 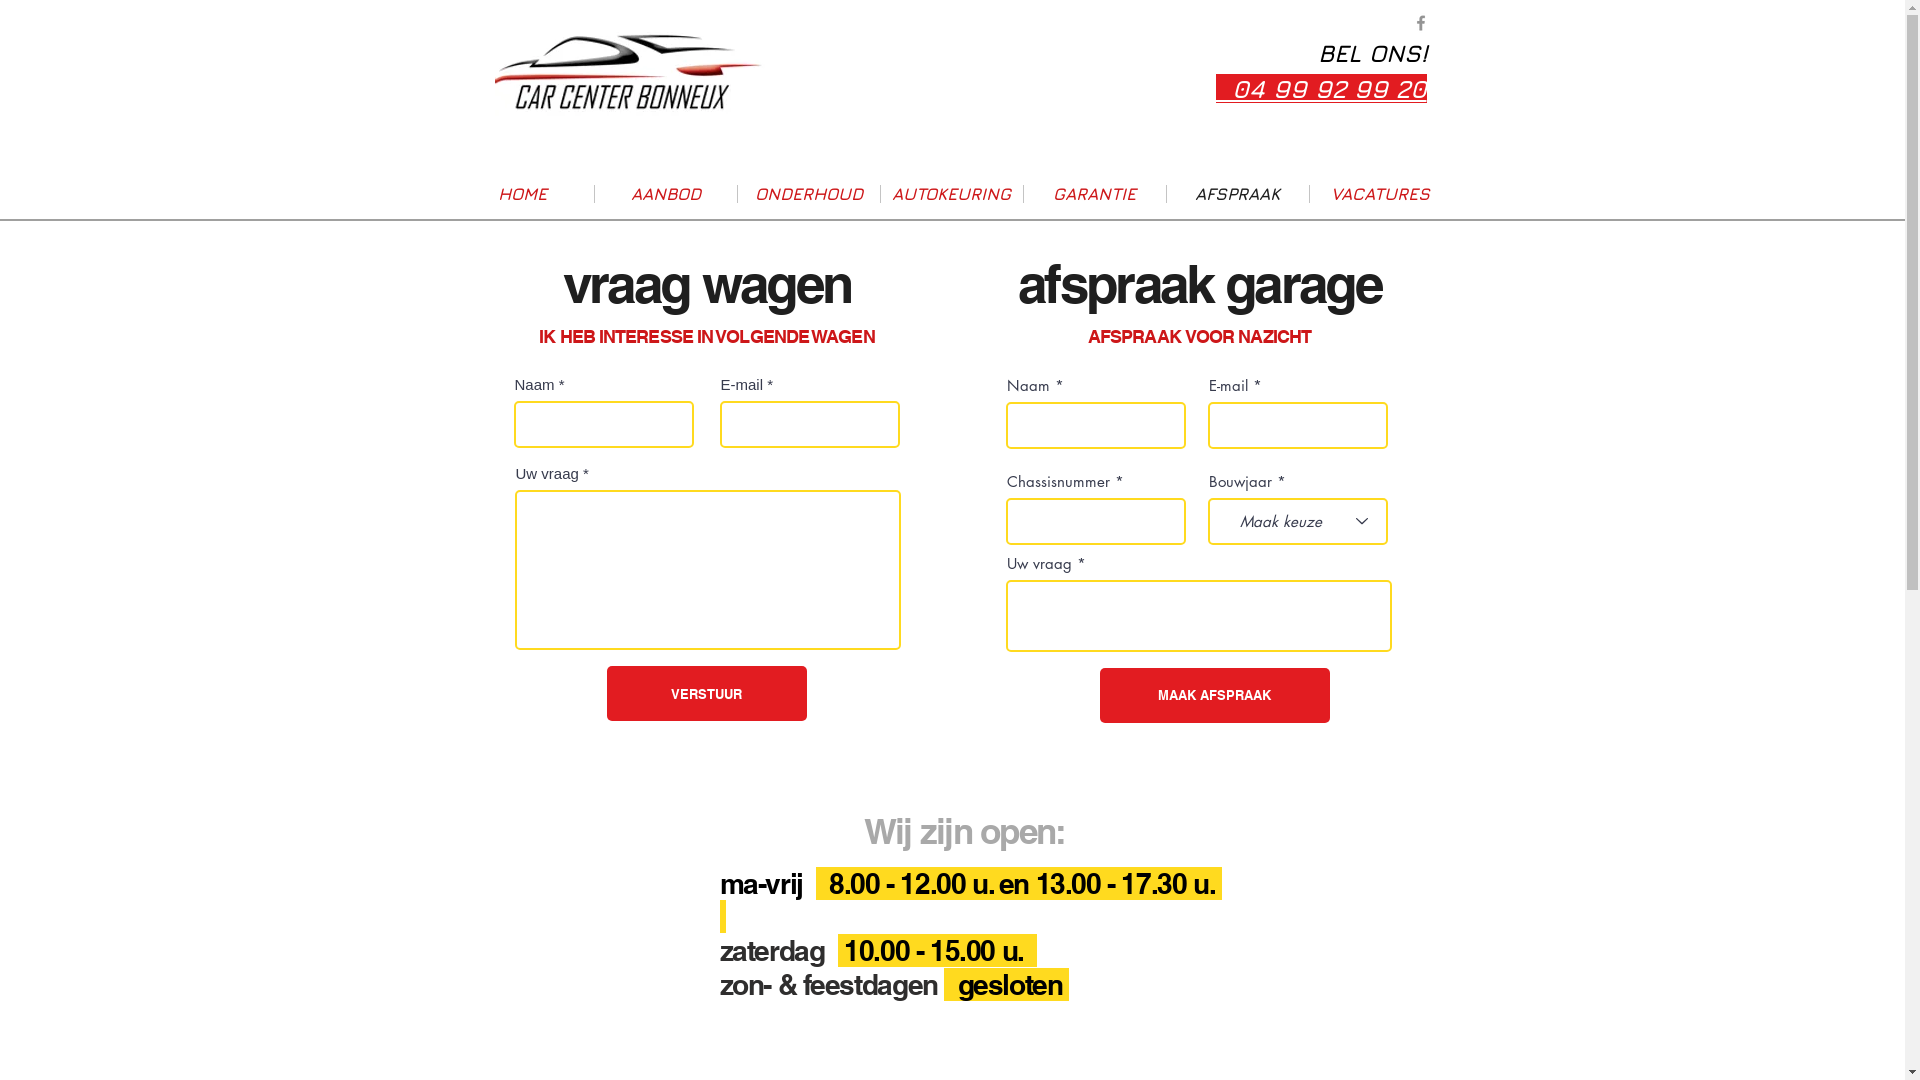 I want to click on AFSPRAAK, so click(x=1238, y=194).